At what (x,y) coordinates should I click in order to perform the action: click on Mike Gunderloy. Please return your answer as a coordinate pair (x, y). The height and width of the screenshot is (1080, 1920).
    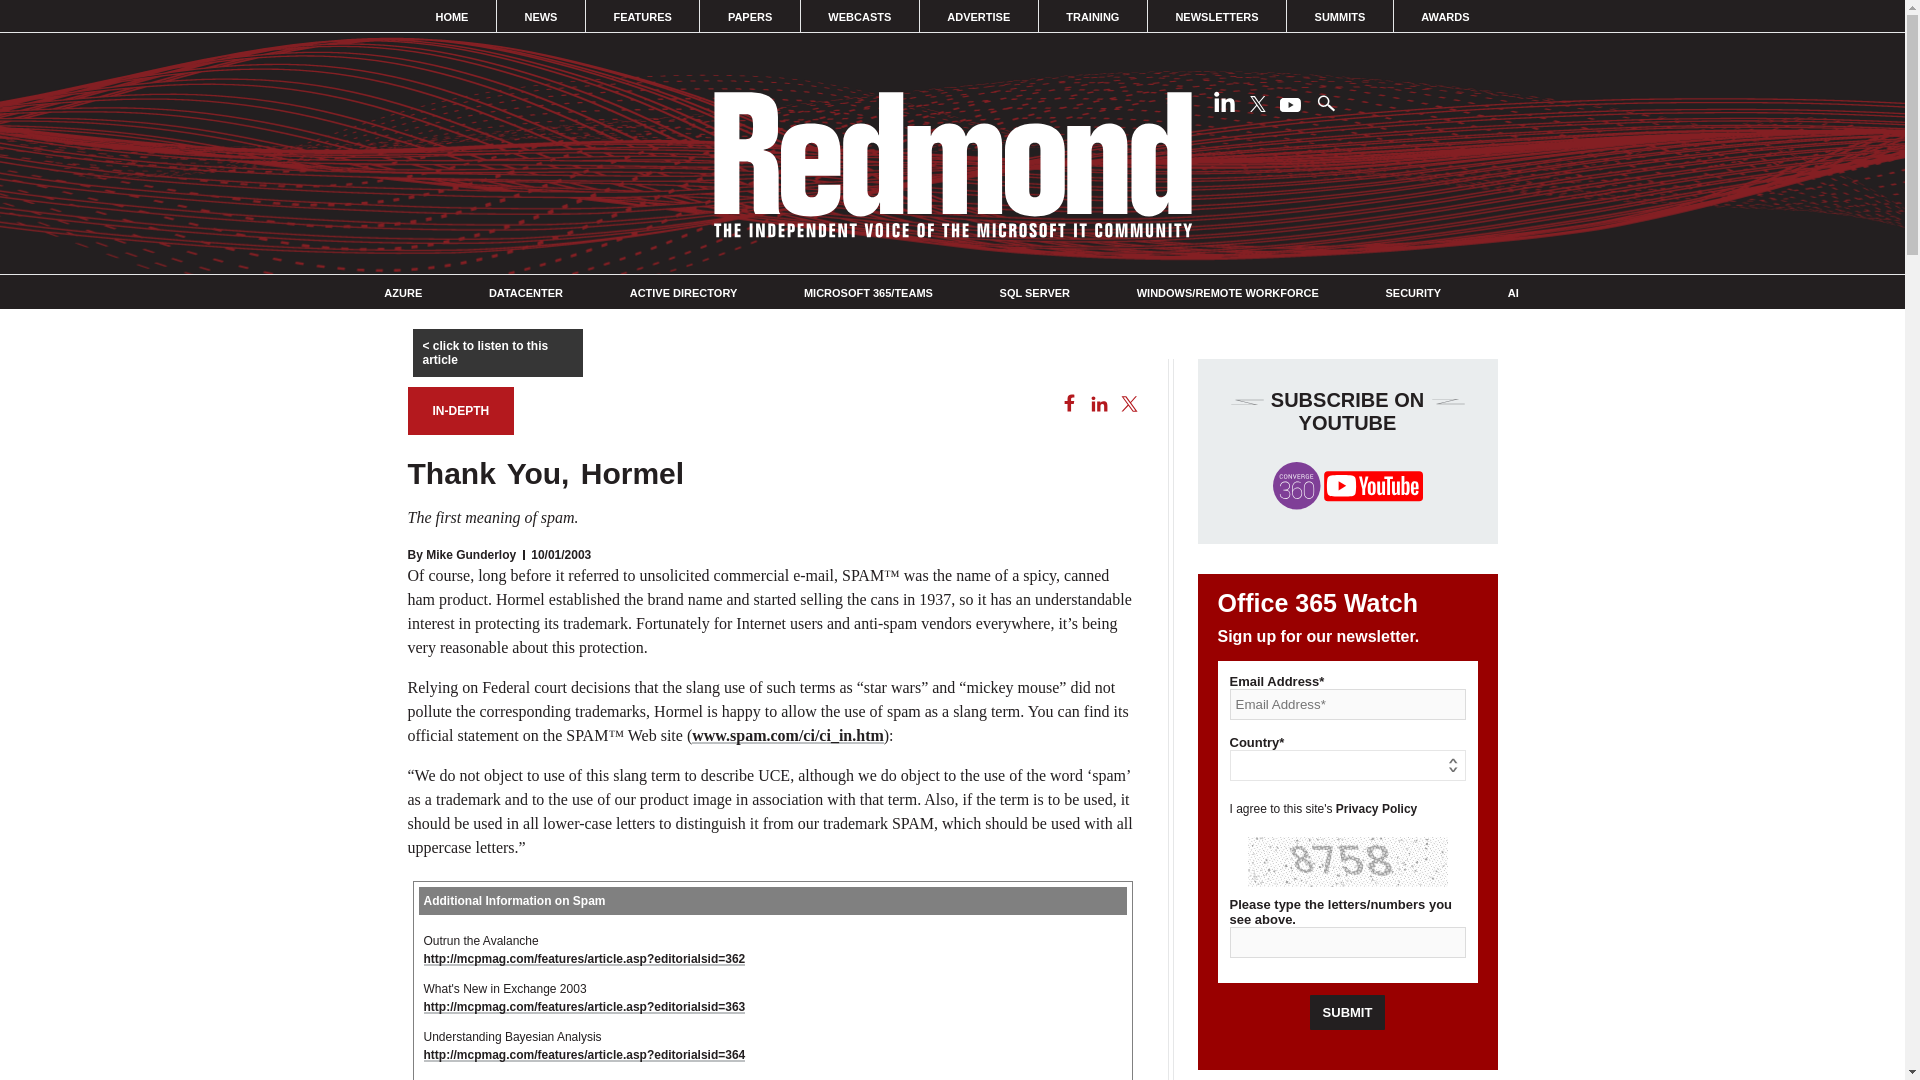
    Looking at the image, I should click on (471, 554).